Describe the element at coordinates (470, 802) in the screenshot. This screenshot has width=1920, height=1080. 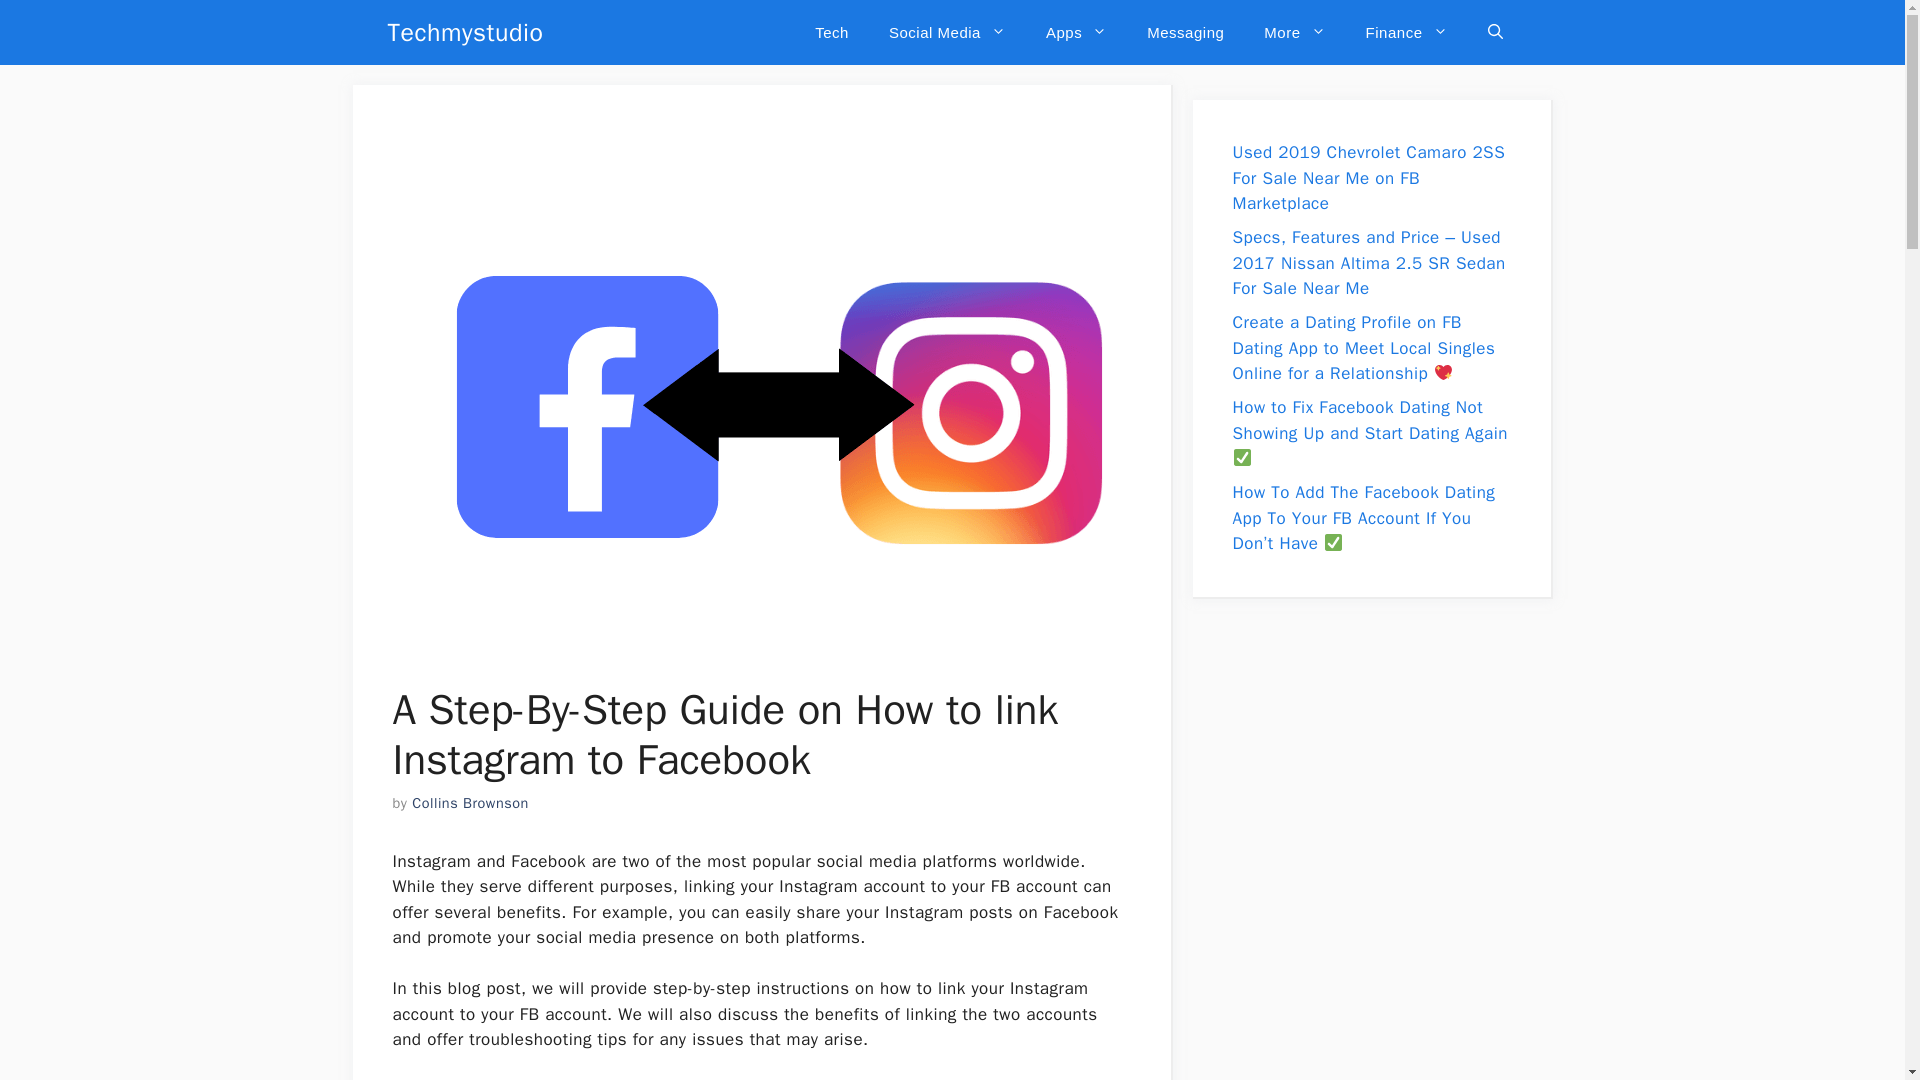
I see `View all posts by Collins Brownson` at that location.